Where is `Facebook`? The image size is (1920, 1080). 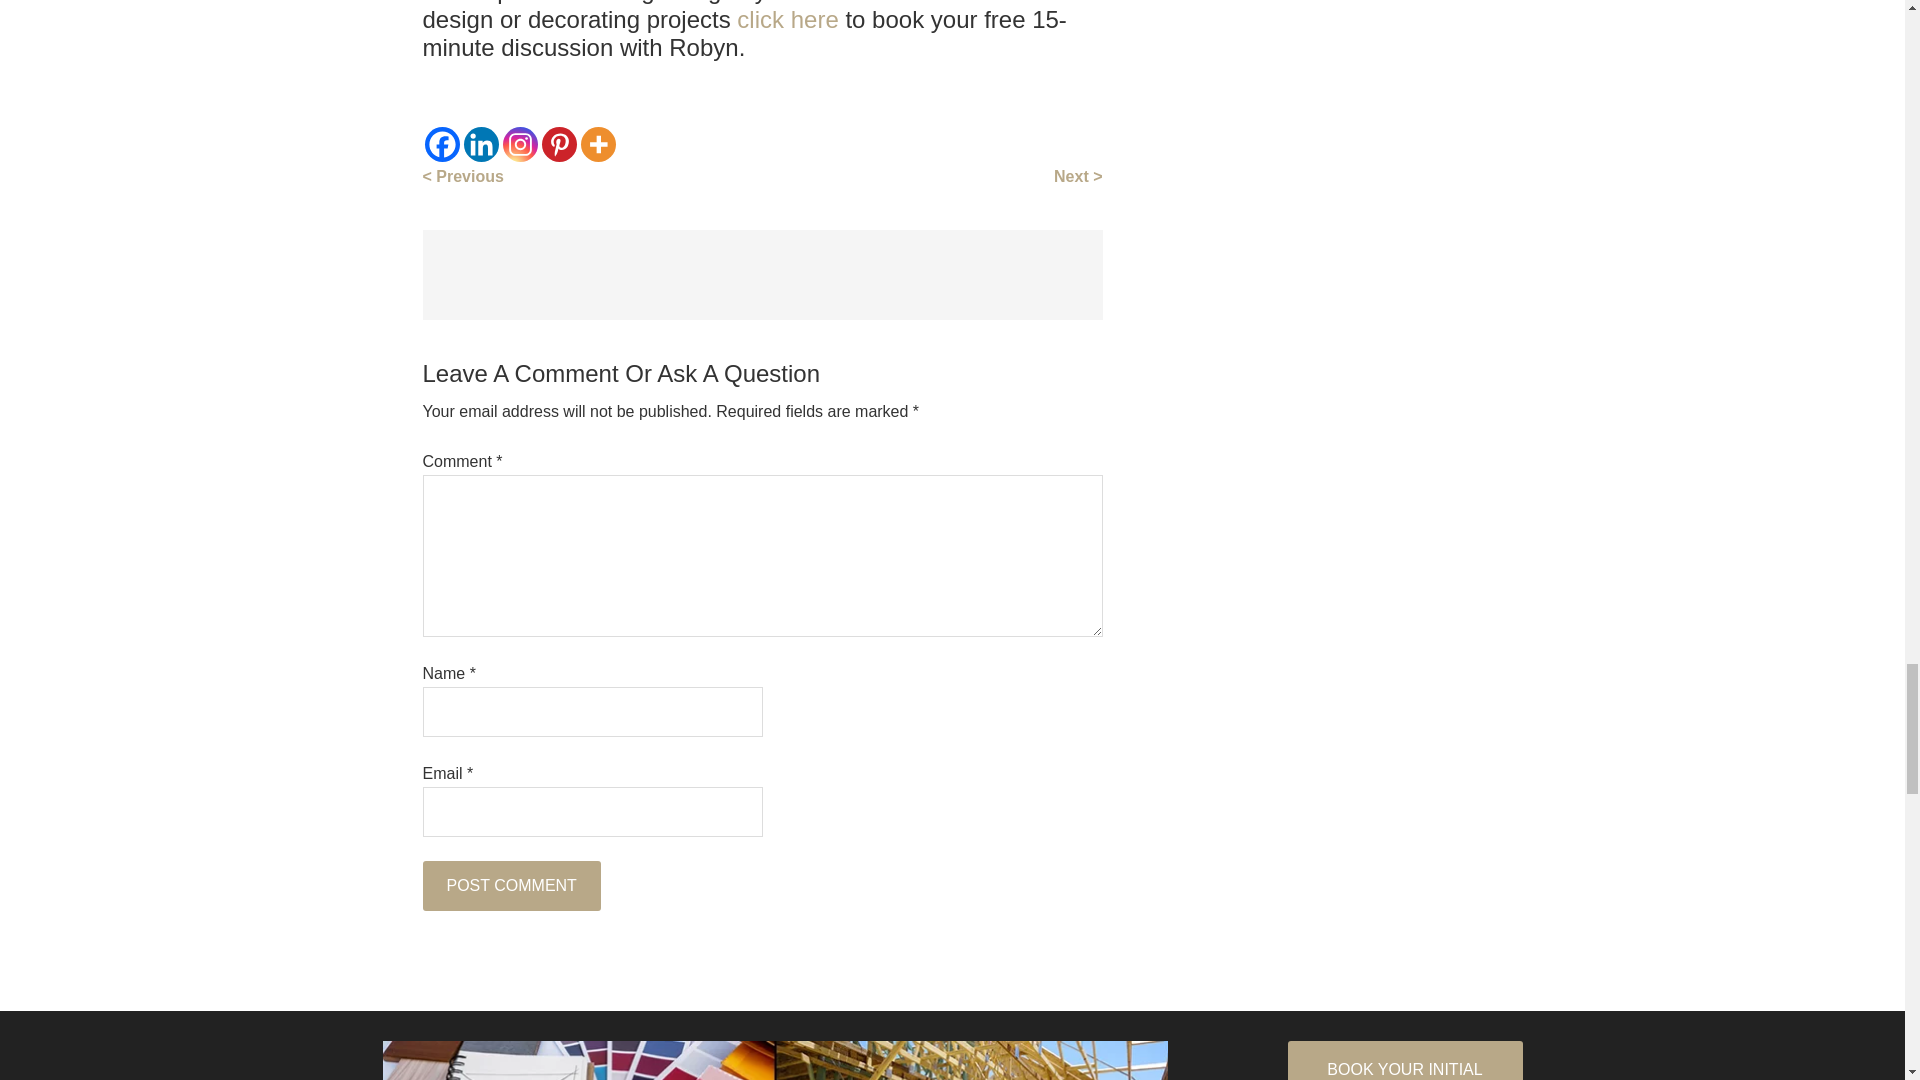 Facebook is located at coordinates (441, 144).